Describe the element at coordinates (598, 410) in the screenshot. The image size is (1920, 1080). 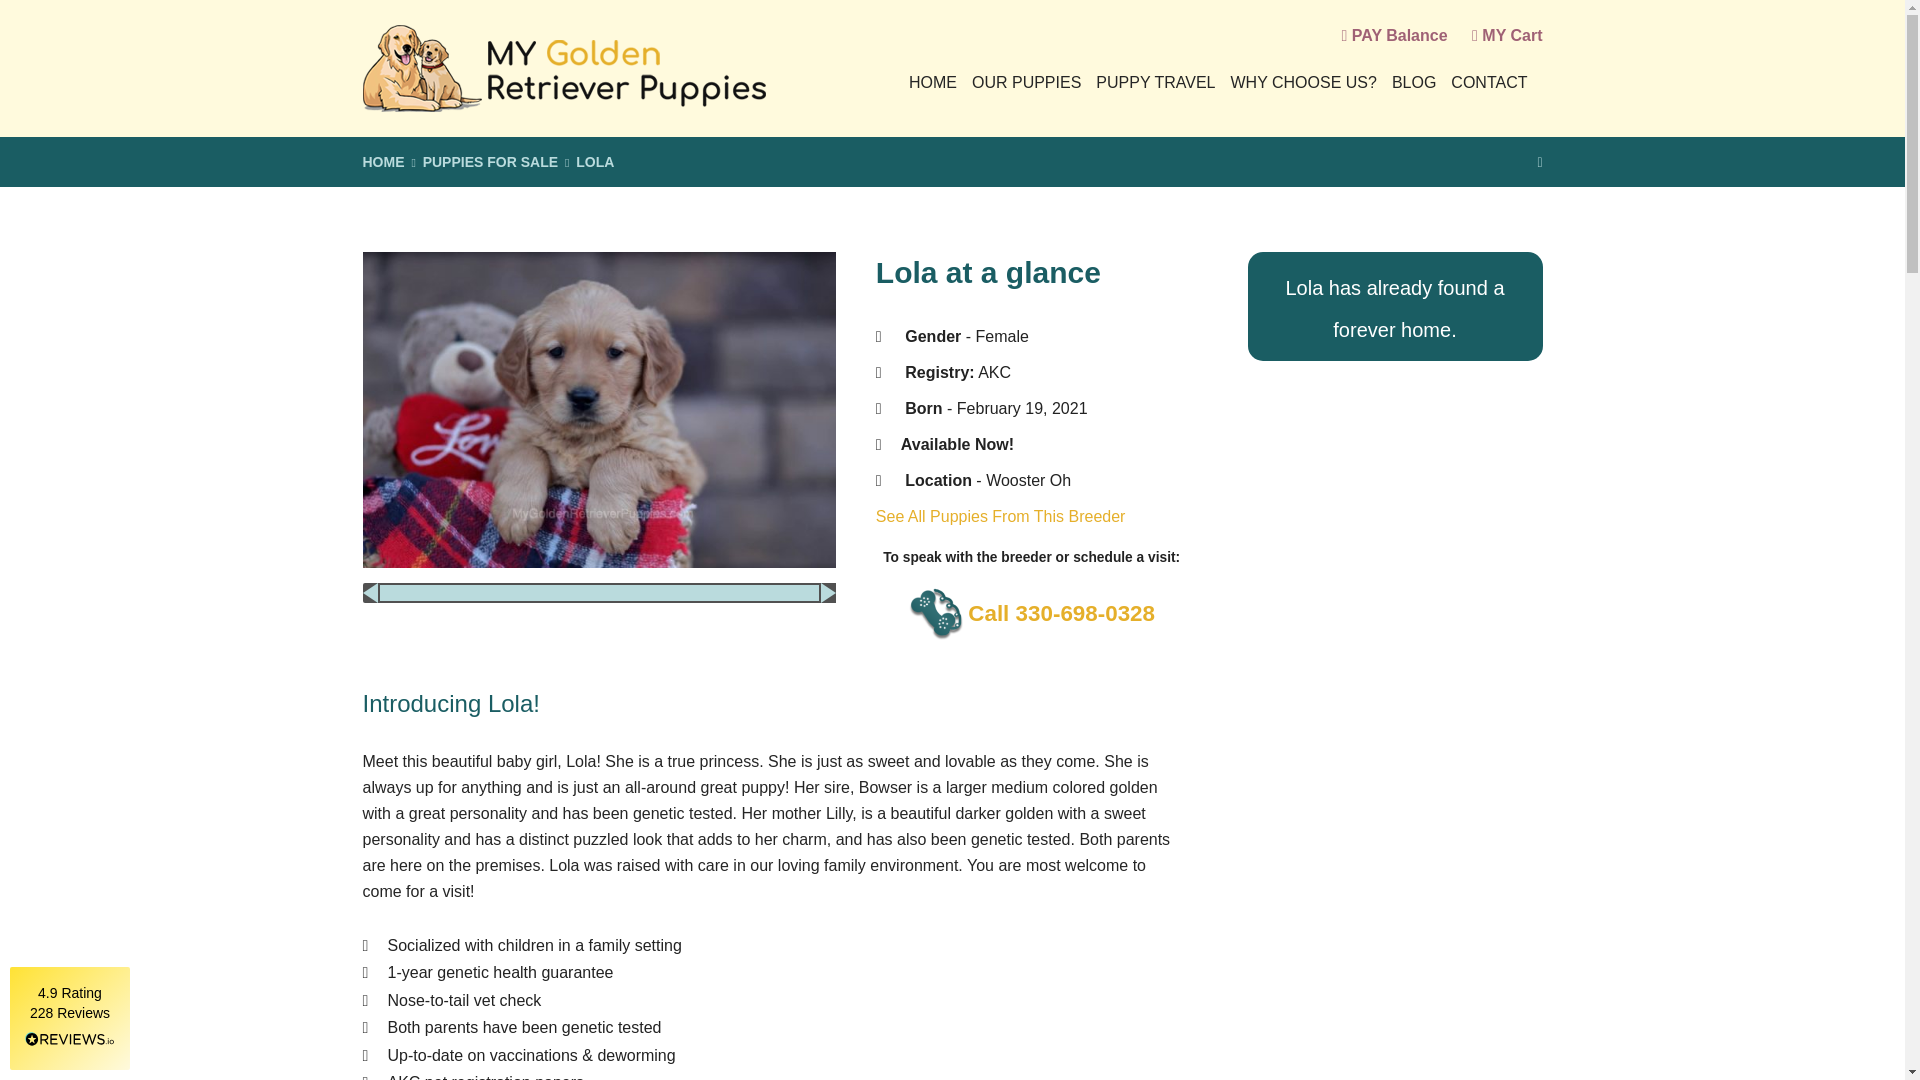
I see `Lola` at that location.